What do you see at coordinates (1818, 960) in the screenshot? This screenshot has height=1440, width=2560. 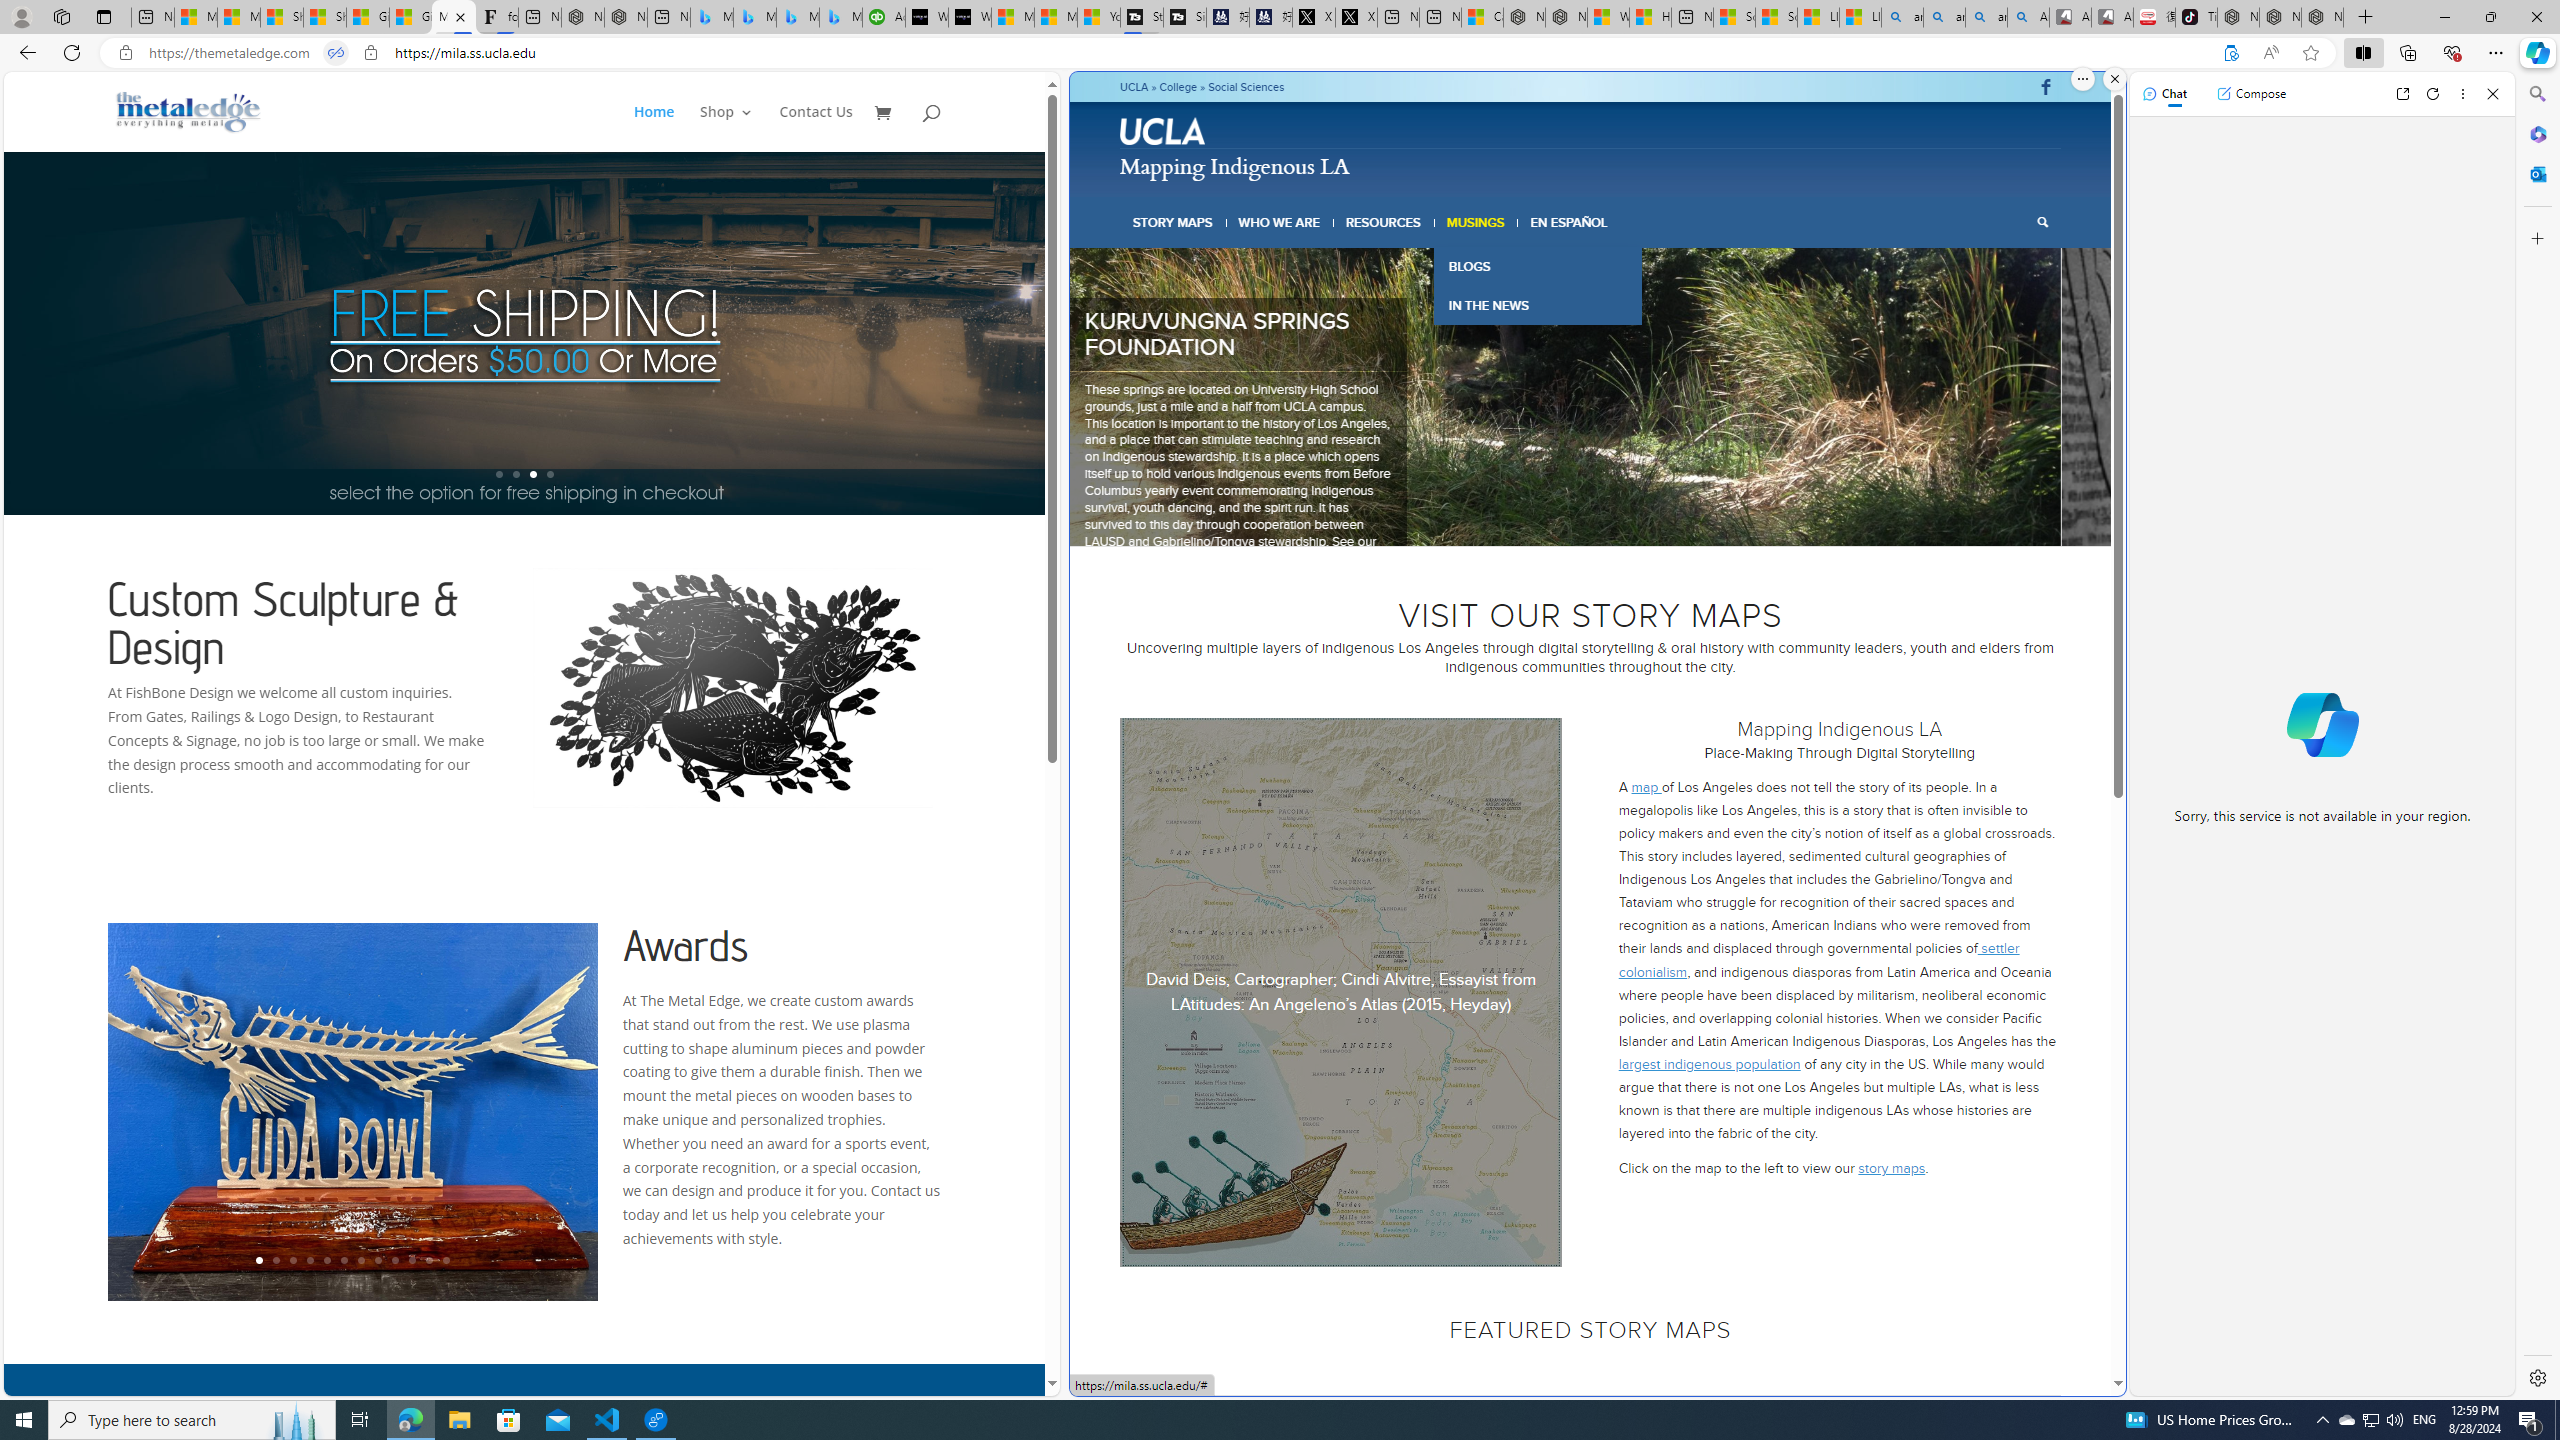 I see ` settler colonialism` at bounding box center [1818, 960].